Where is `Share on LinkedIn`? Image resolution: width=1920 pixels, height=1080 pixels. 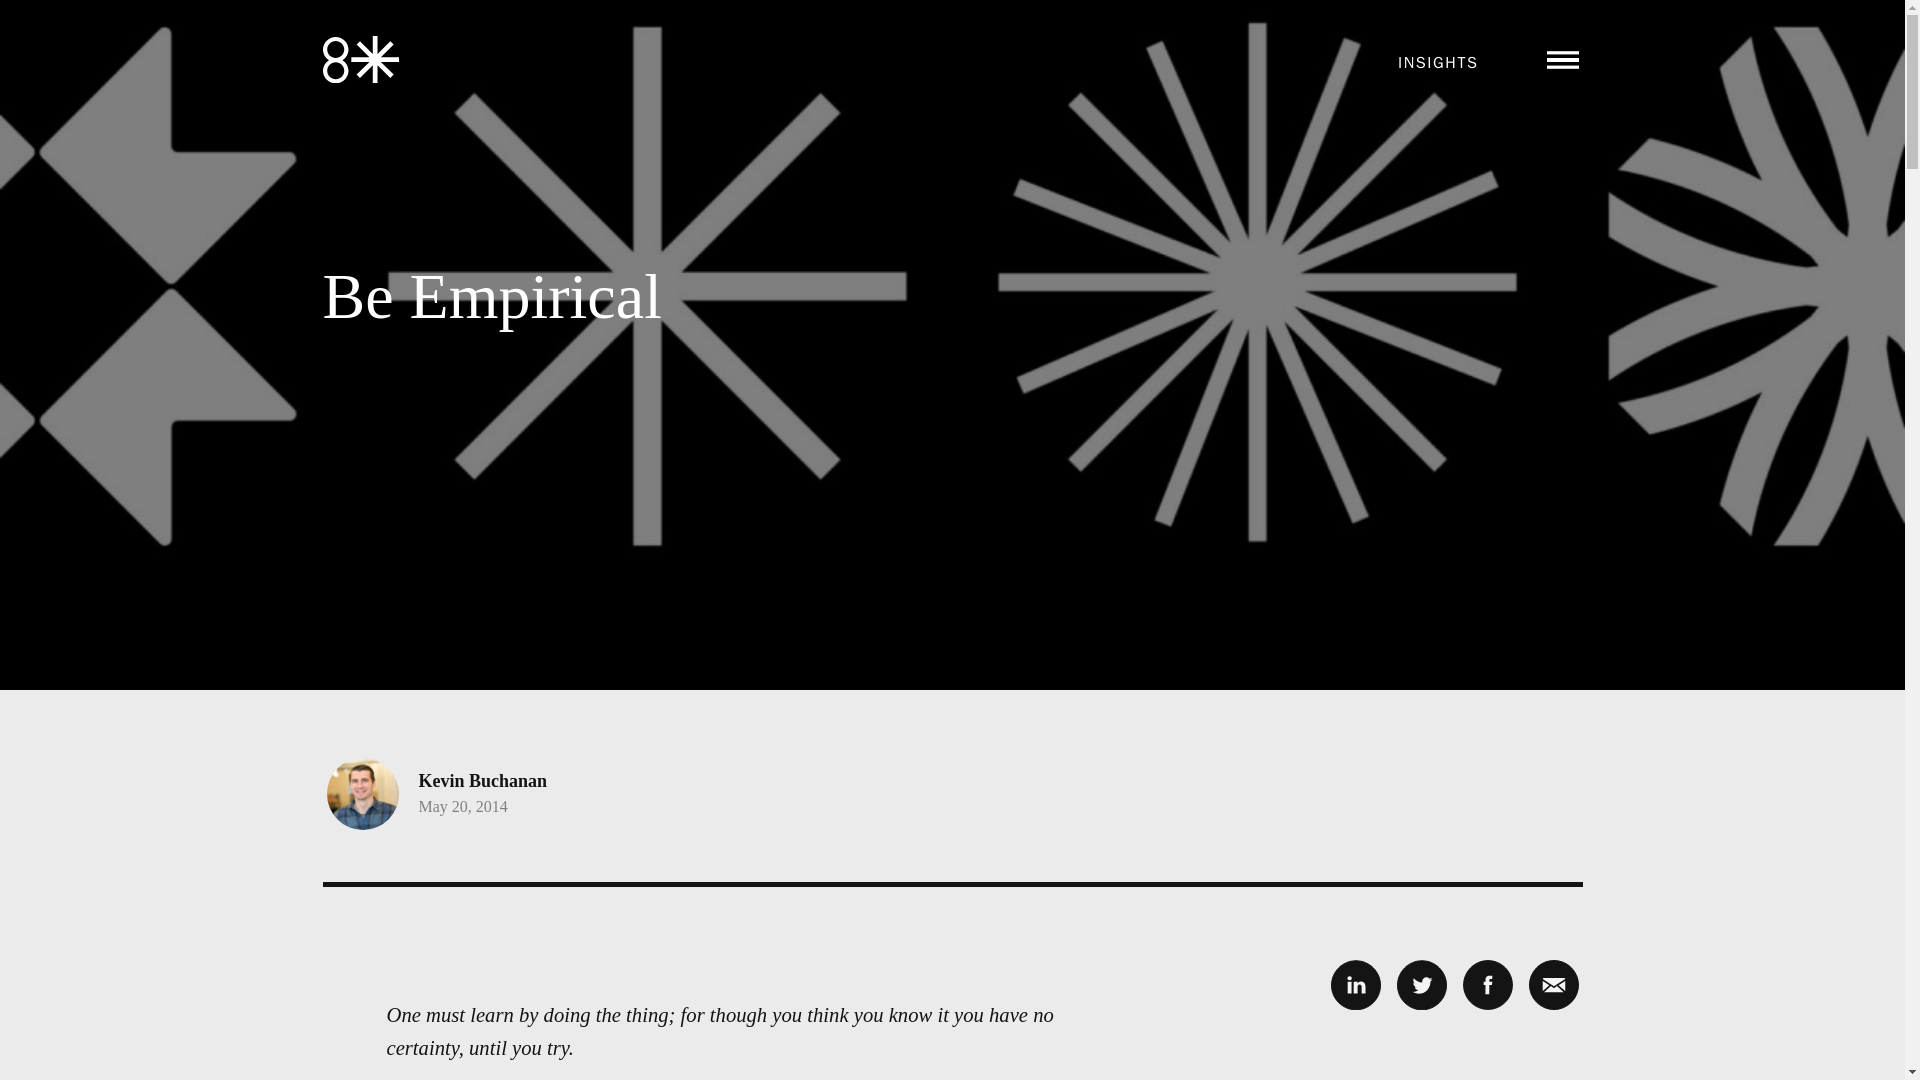
Share on LinkedIn is located at coordinates (1355, 984).